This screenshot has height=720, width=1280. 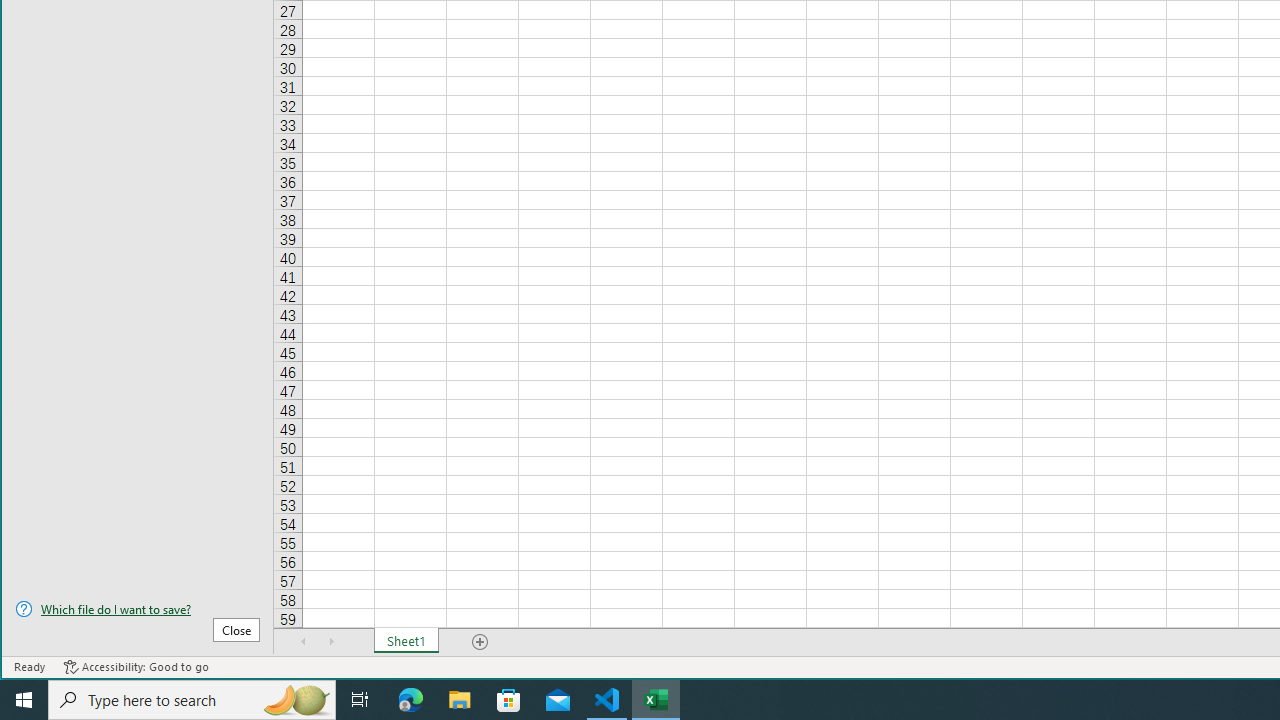 What do you see at coordinates (24, 700) in the screenshot?
I see `Start` at bounding box center [24, 700].